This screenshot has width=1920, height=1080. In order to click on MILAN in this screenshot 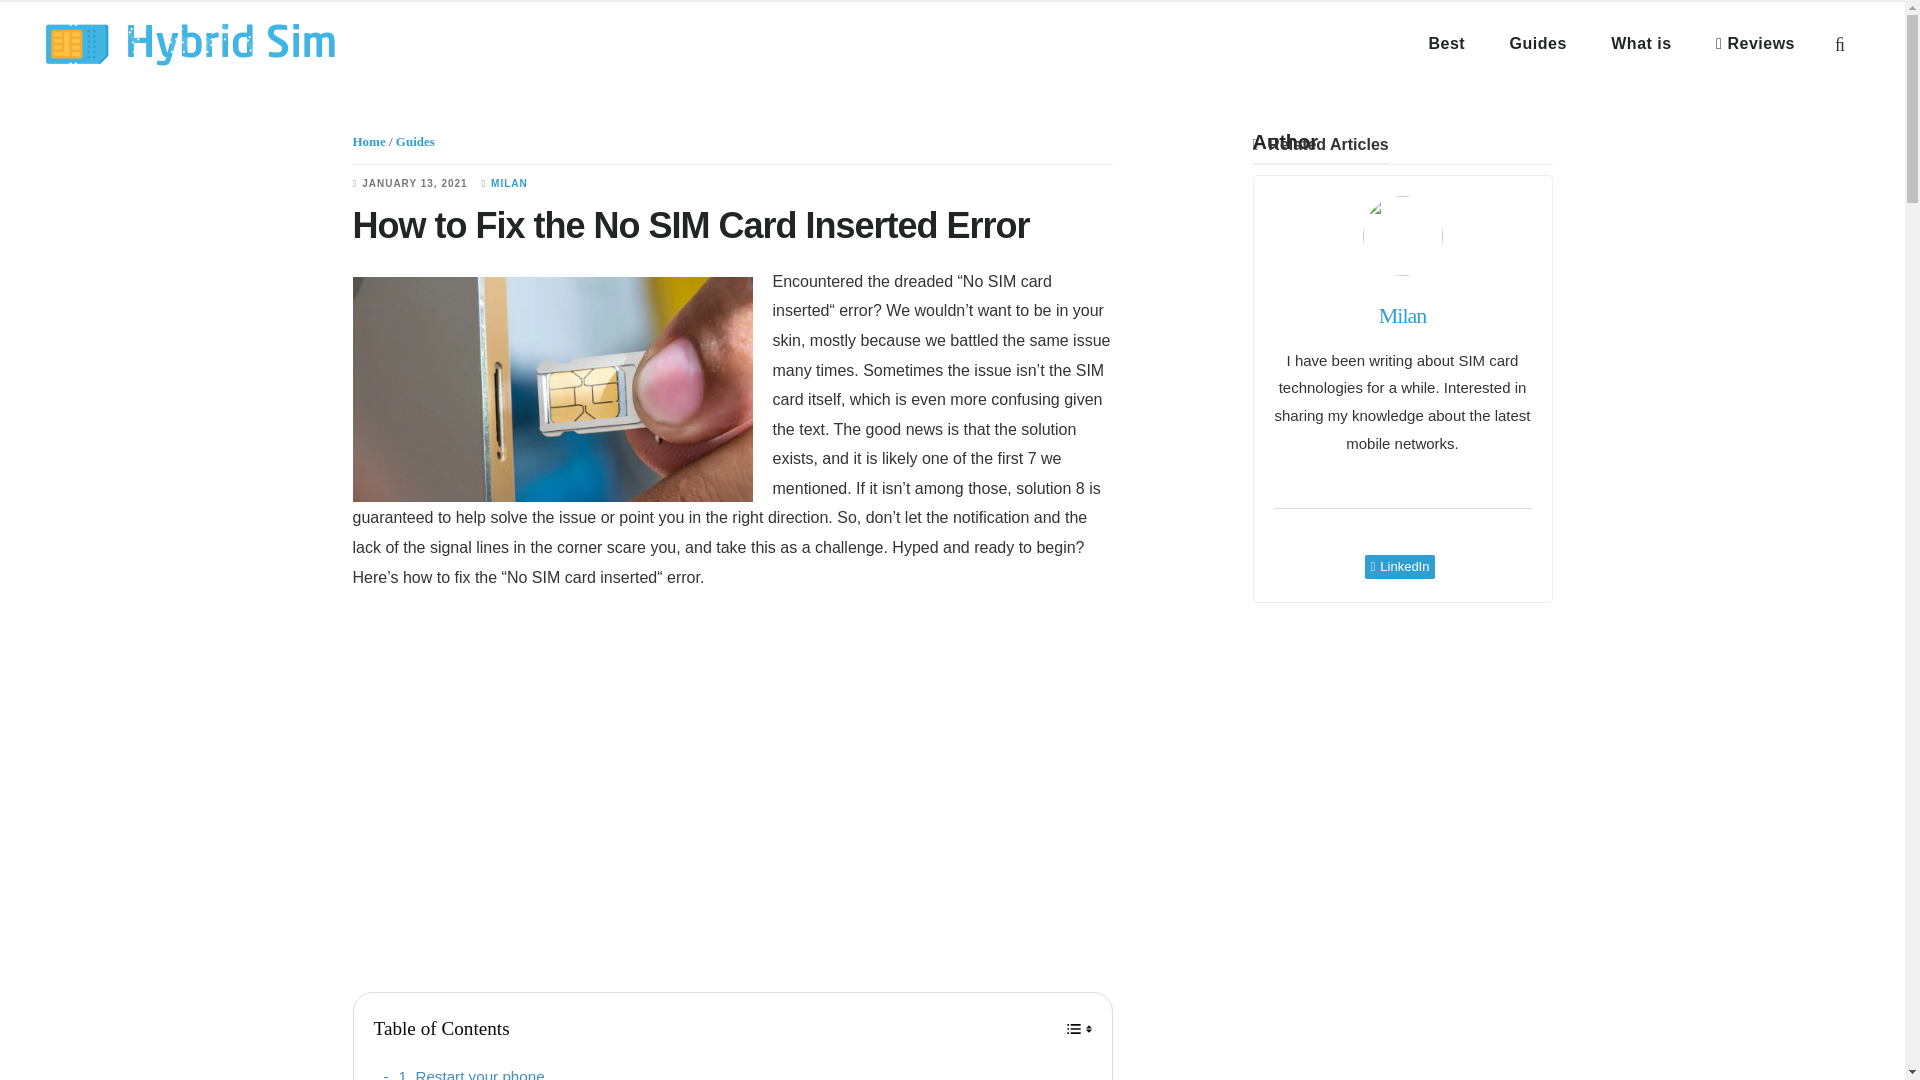, I will do `click(510, 184)`.